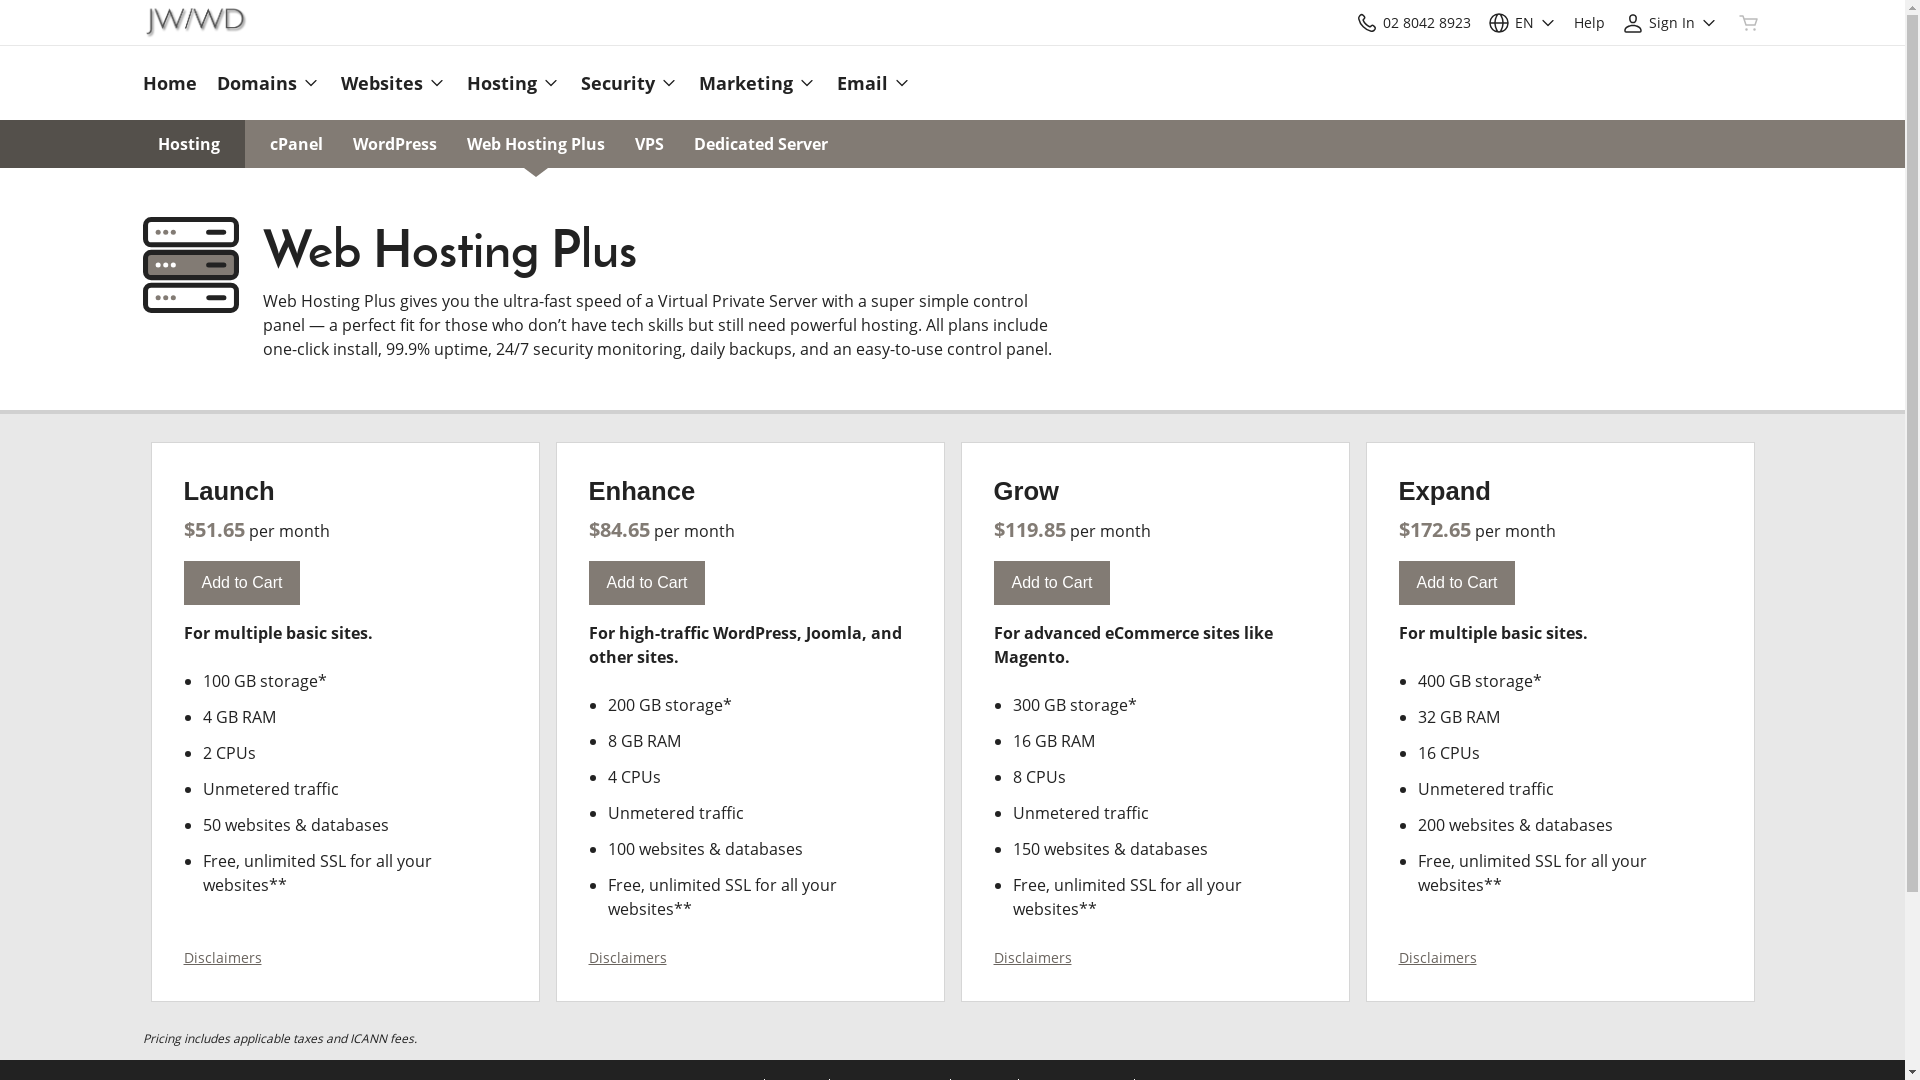  What do you see at coordinates (513, 83) in the screenshot?
I see `Hosting` at bounding box center [513, 83].